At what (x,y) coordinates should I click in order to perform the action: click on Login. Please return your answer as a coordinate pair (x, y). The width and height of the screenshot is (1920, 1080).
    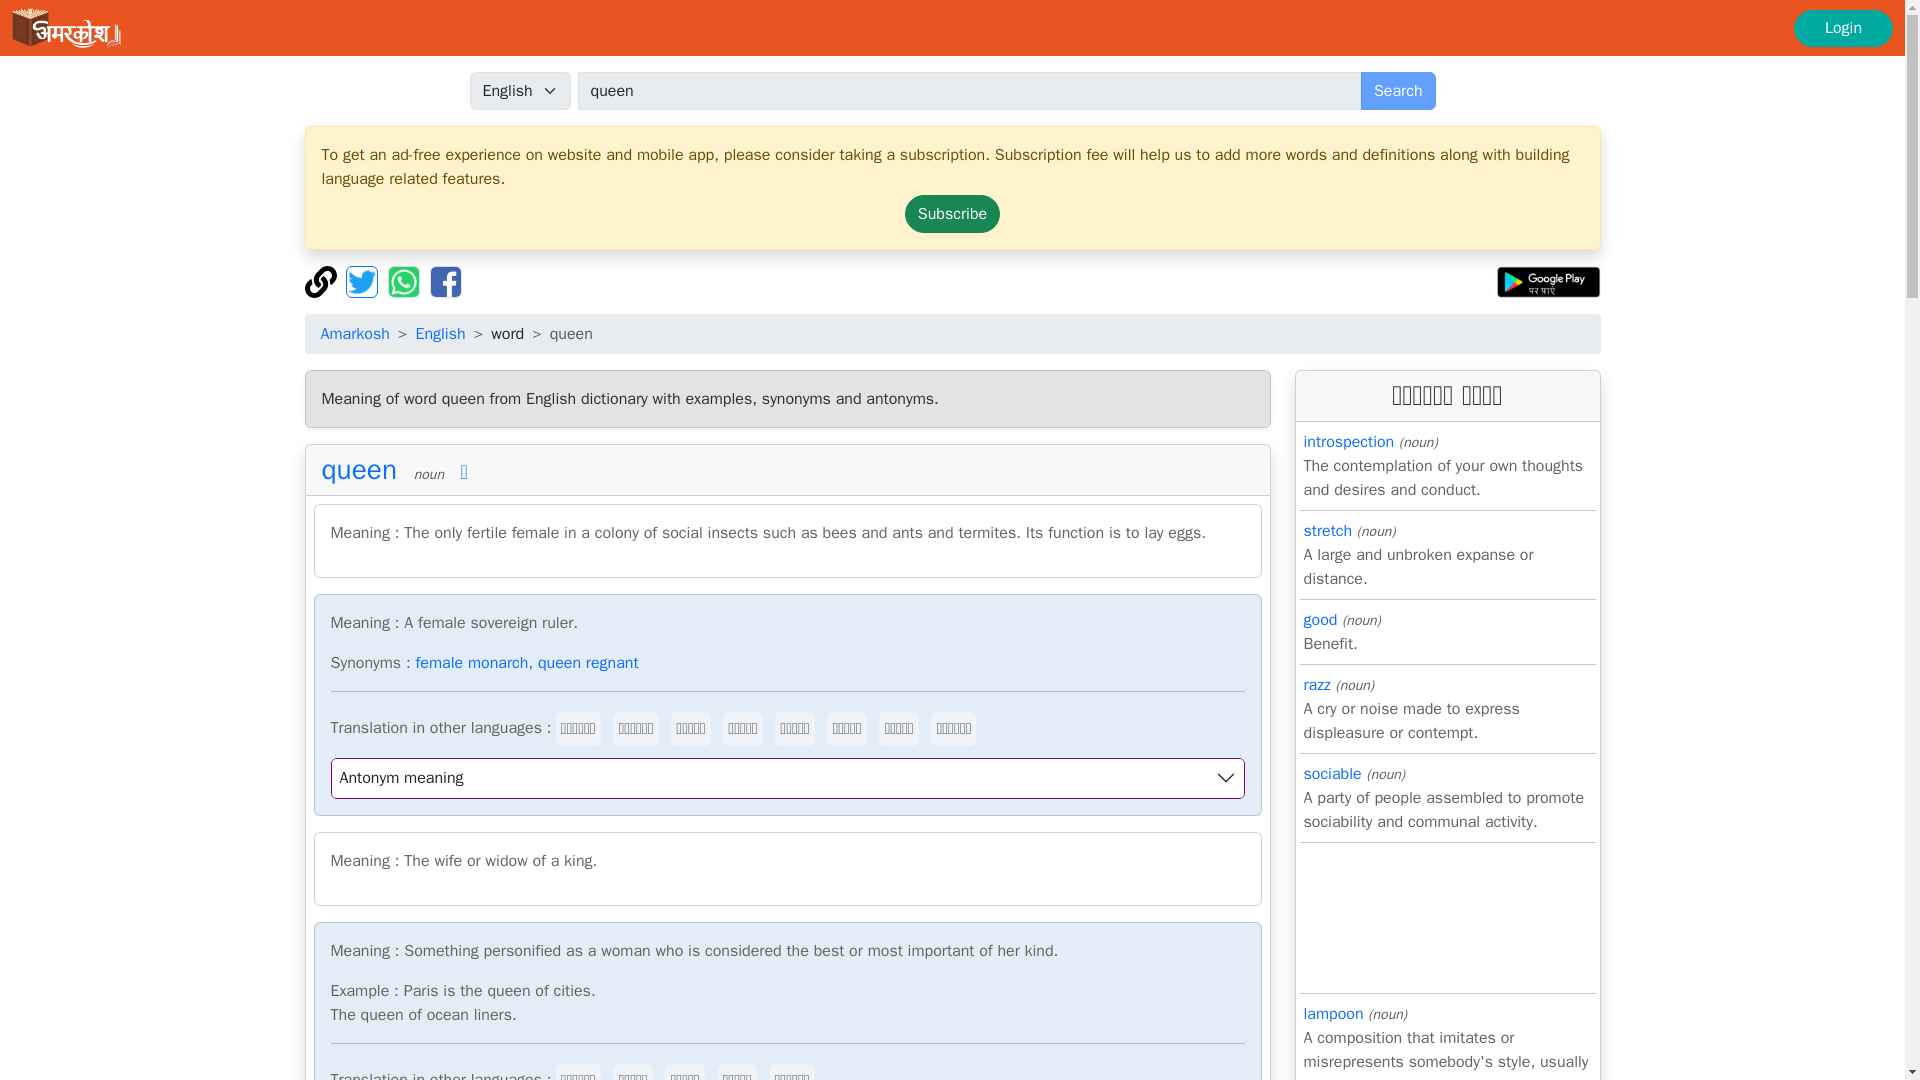
    Looking at the image, I should click on (1843, 28).